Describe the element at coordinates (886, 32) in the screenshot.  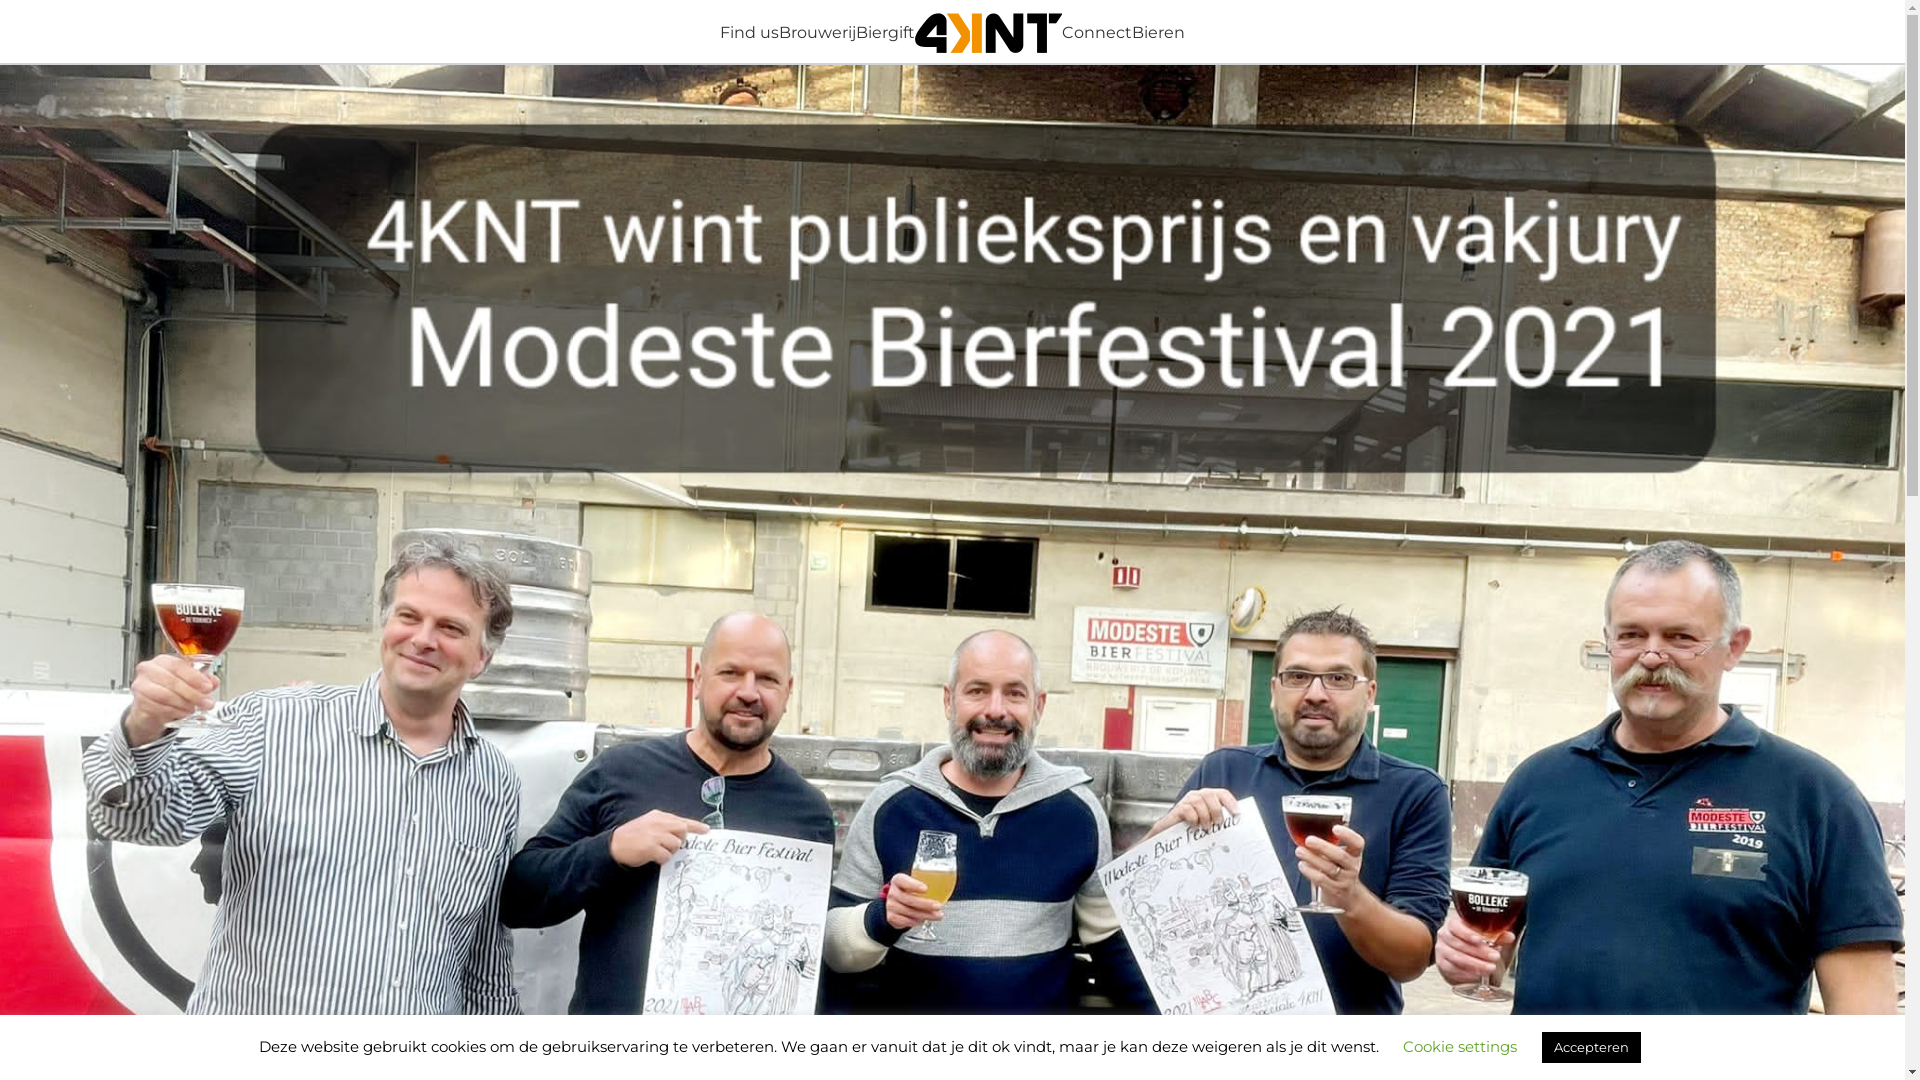
I see `Biergift` at that location.